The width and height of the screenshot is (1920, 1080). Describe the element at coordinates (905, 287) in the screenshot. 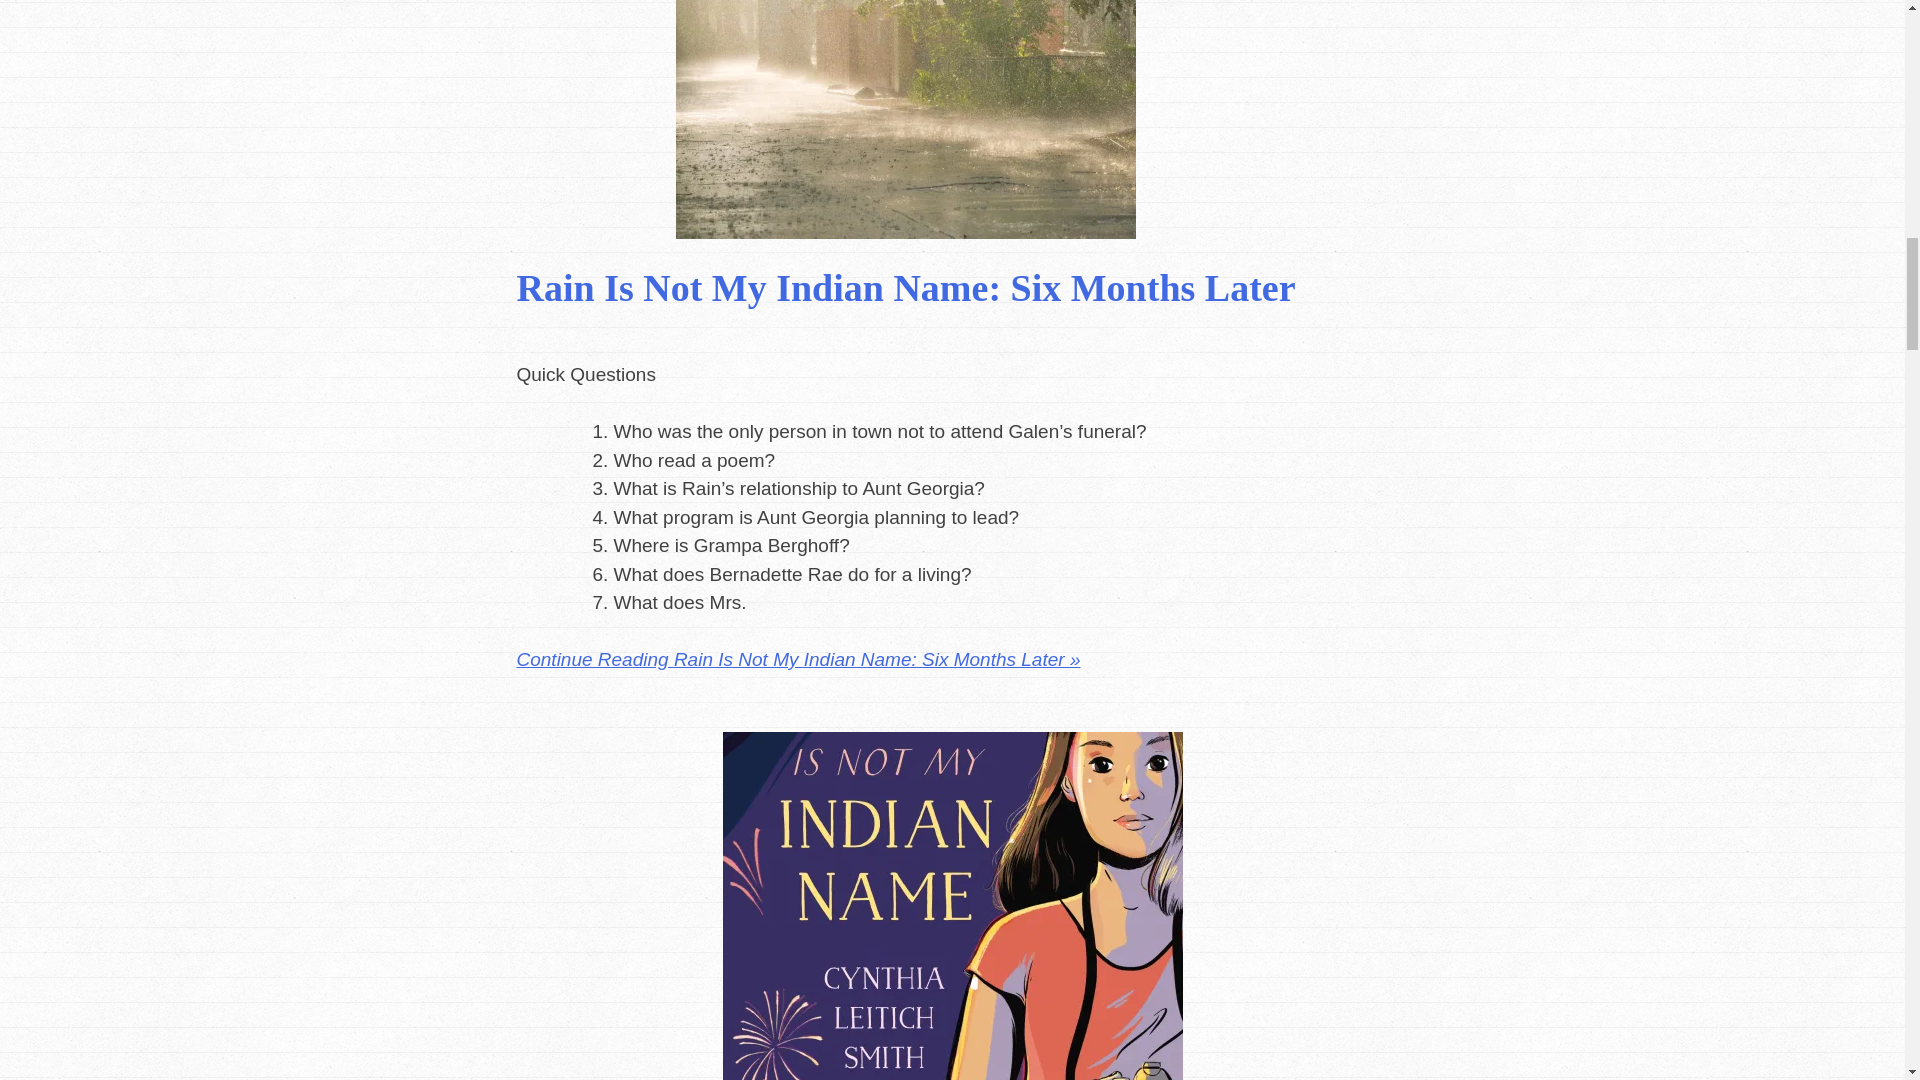

I see `Rain Is Not My Indian Name: Six Months Later` at that location.